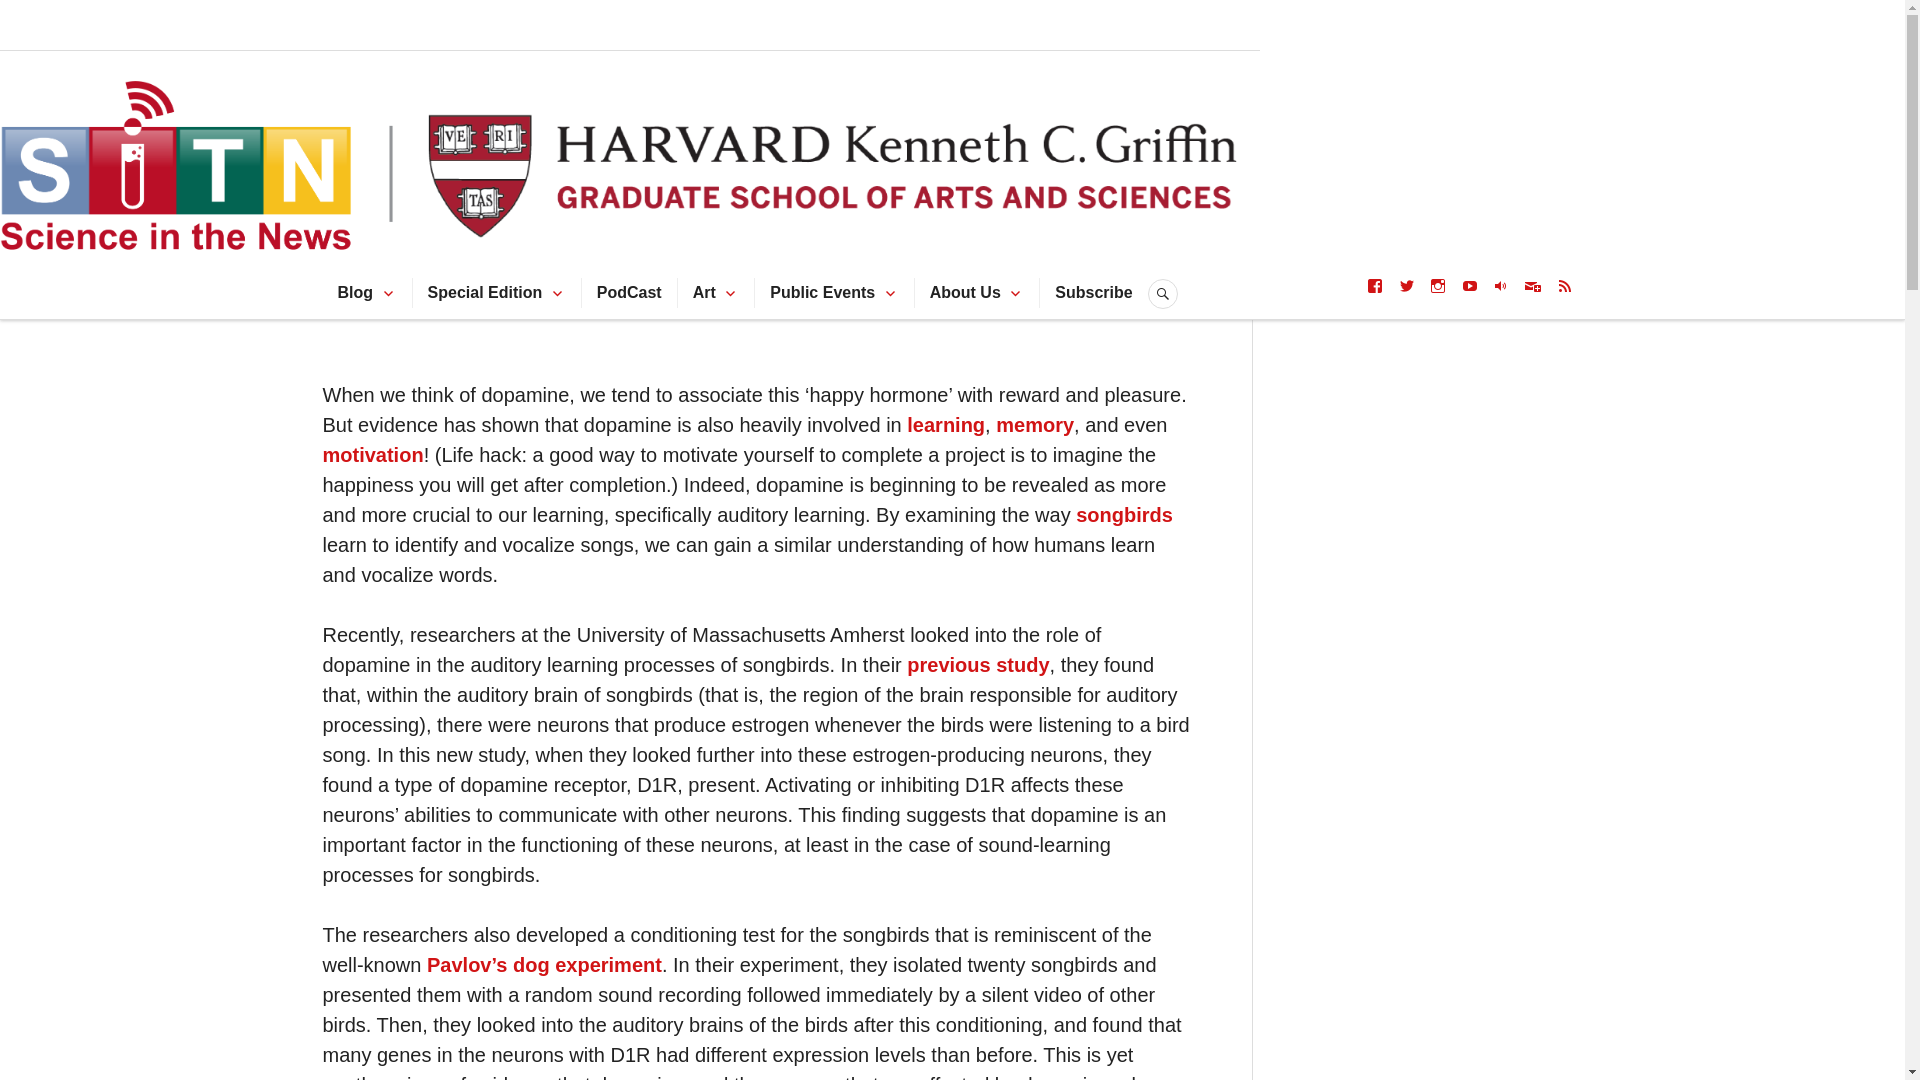 Image resolution: width=1920 pixels, height=1080 pixels. What do you see at coordinates (1470, 285) in the screenshot?
I see `SITN Lecture YouTube Channel` at bounding box center [1470, 285].